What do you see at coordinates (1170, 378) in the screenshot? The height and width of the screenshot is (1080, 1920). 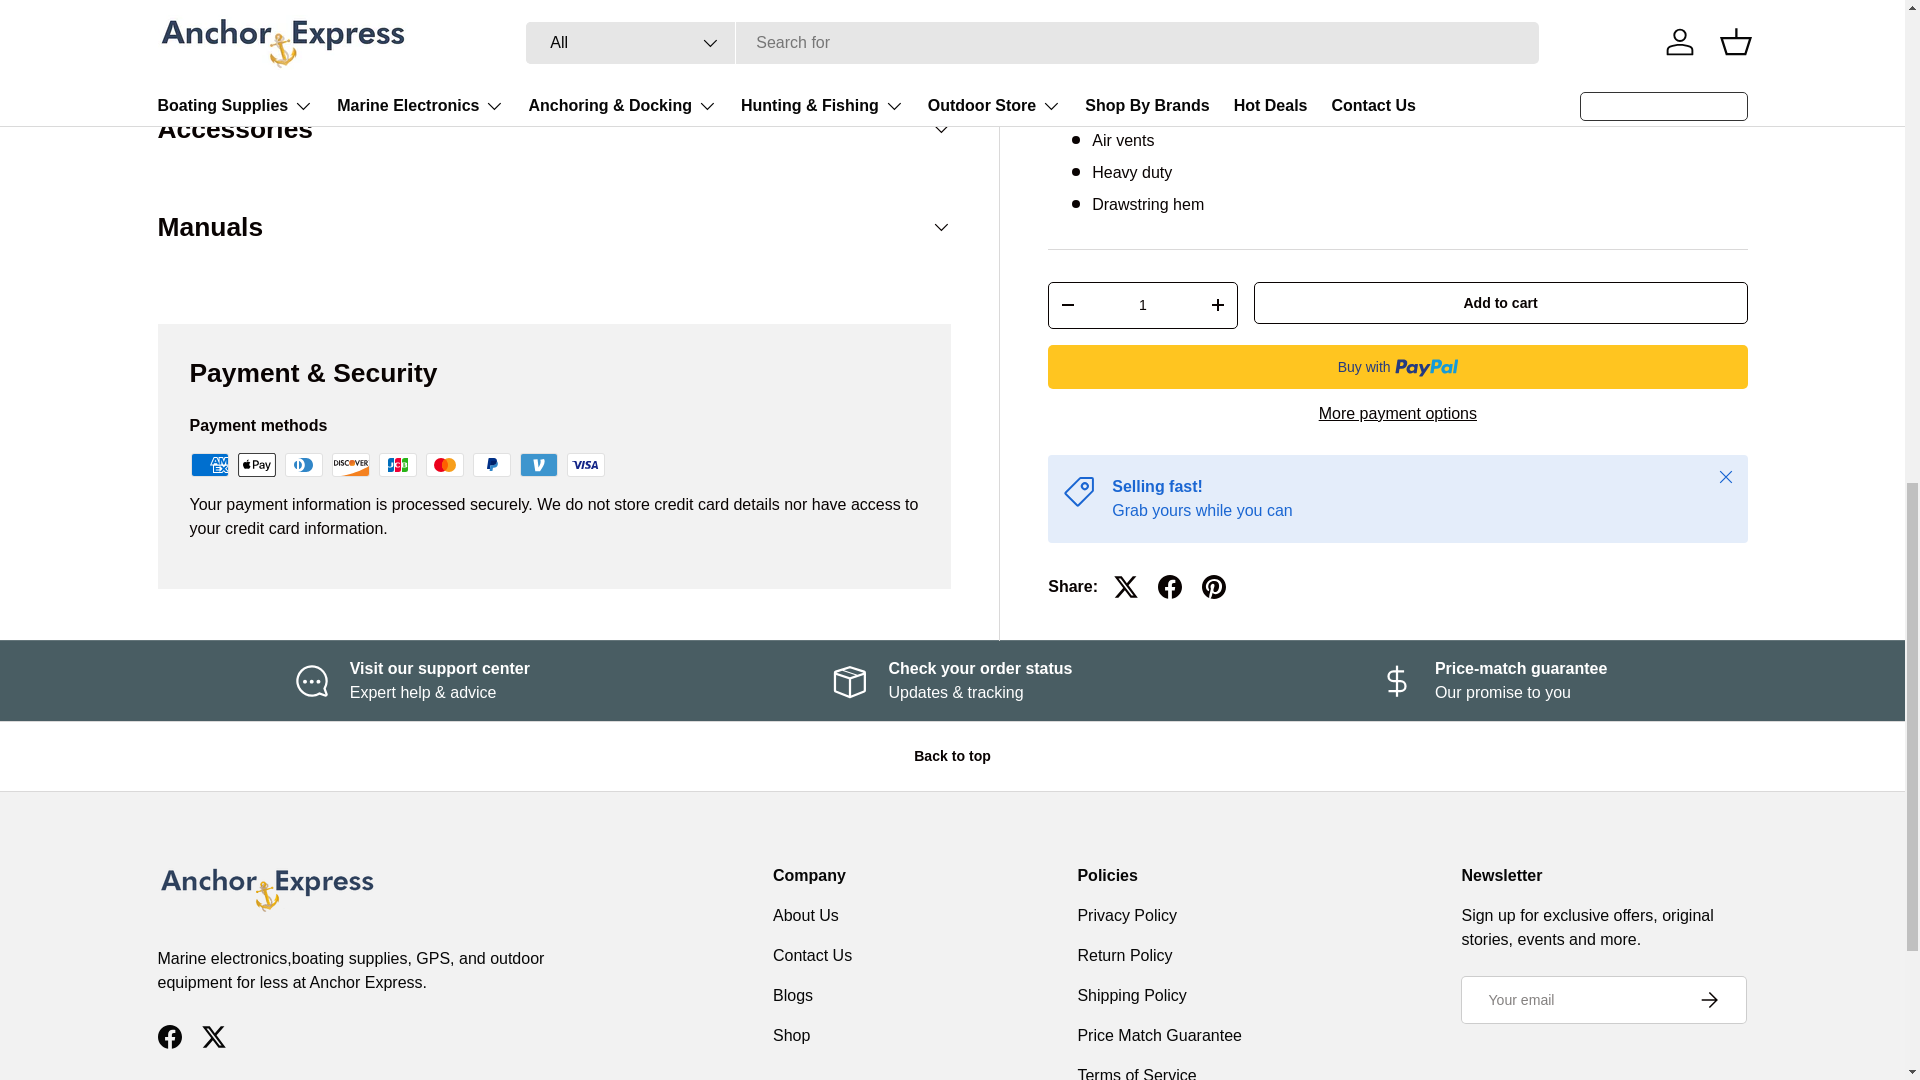 I see `Share on Facebook` at bounding box center [1170, 378].